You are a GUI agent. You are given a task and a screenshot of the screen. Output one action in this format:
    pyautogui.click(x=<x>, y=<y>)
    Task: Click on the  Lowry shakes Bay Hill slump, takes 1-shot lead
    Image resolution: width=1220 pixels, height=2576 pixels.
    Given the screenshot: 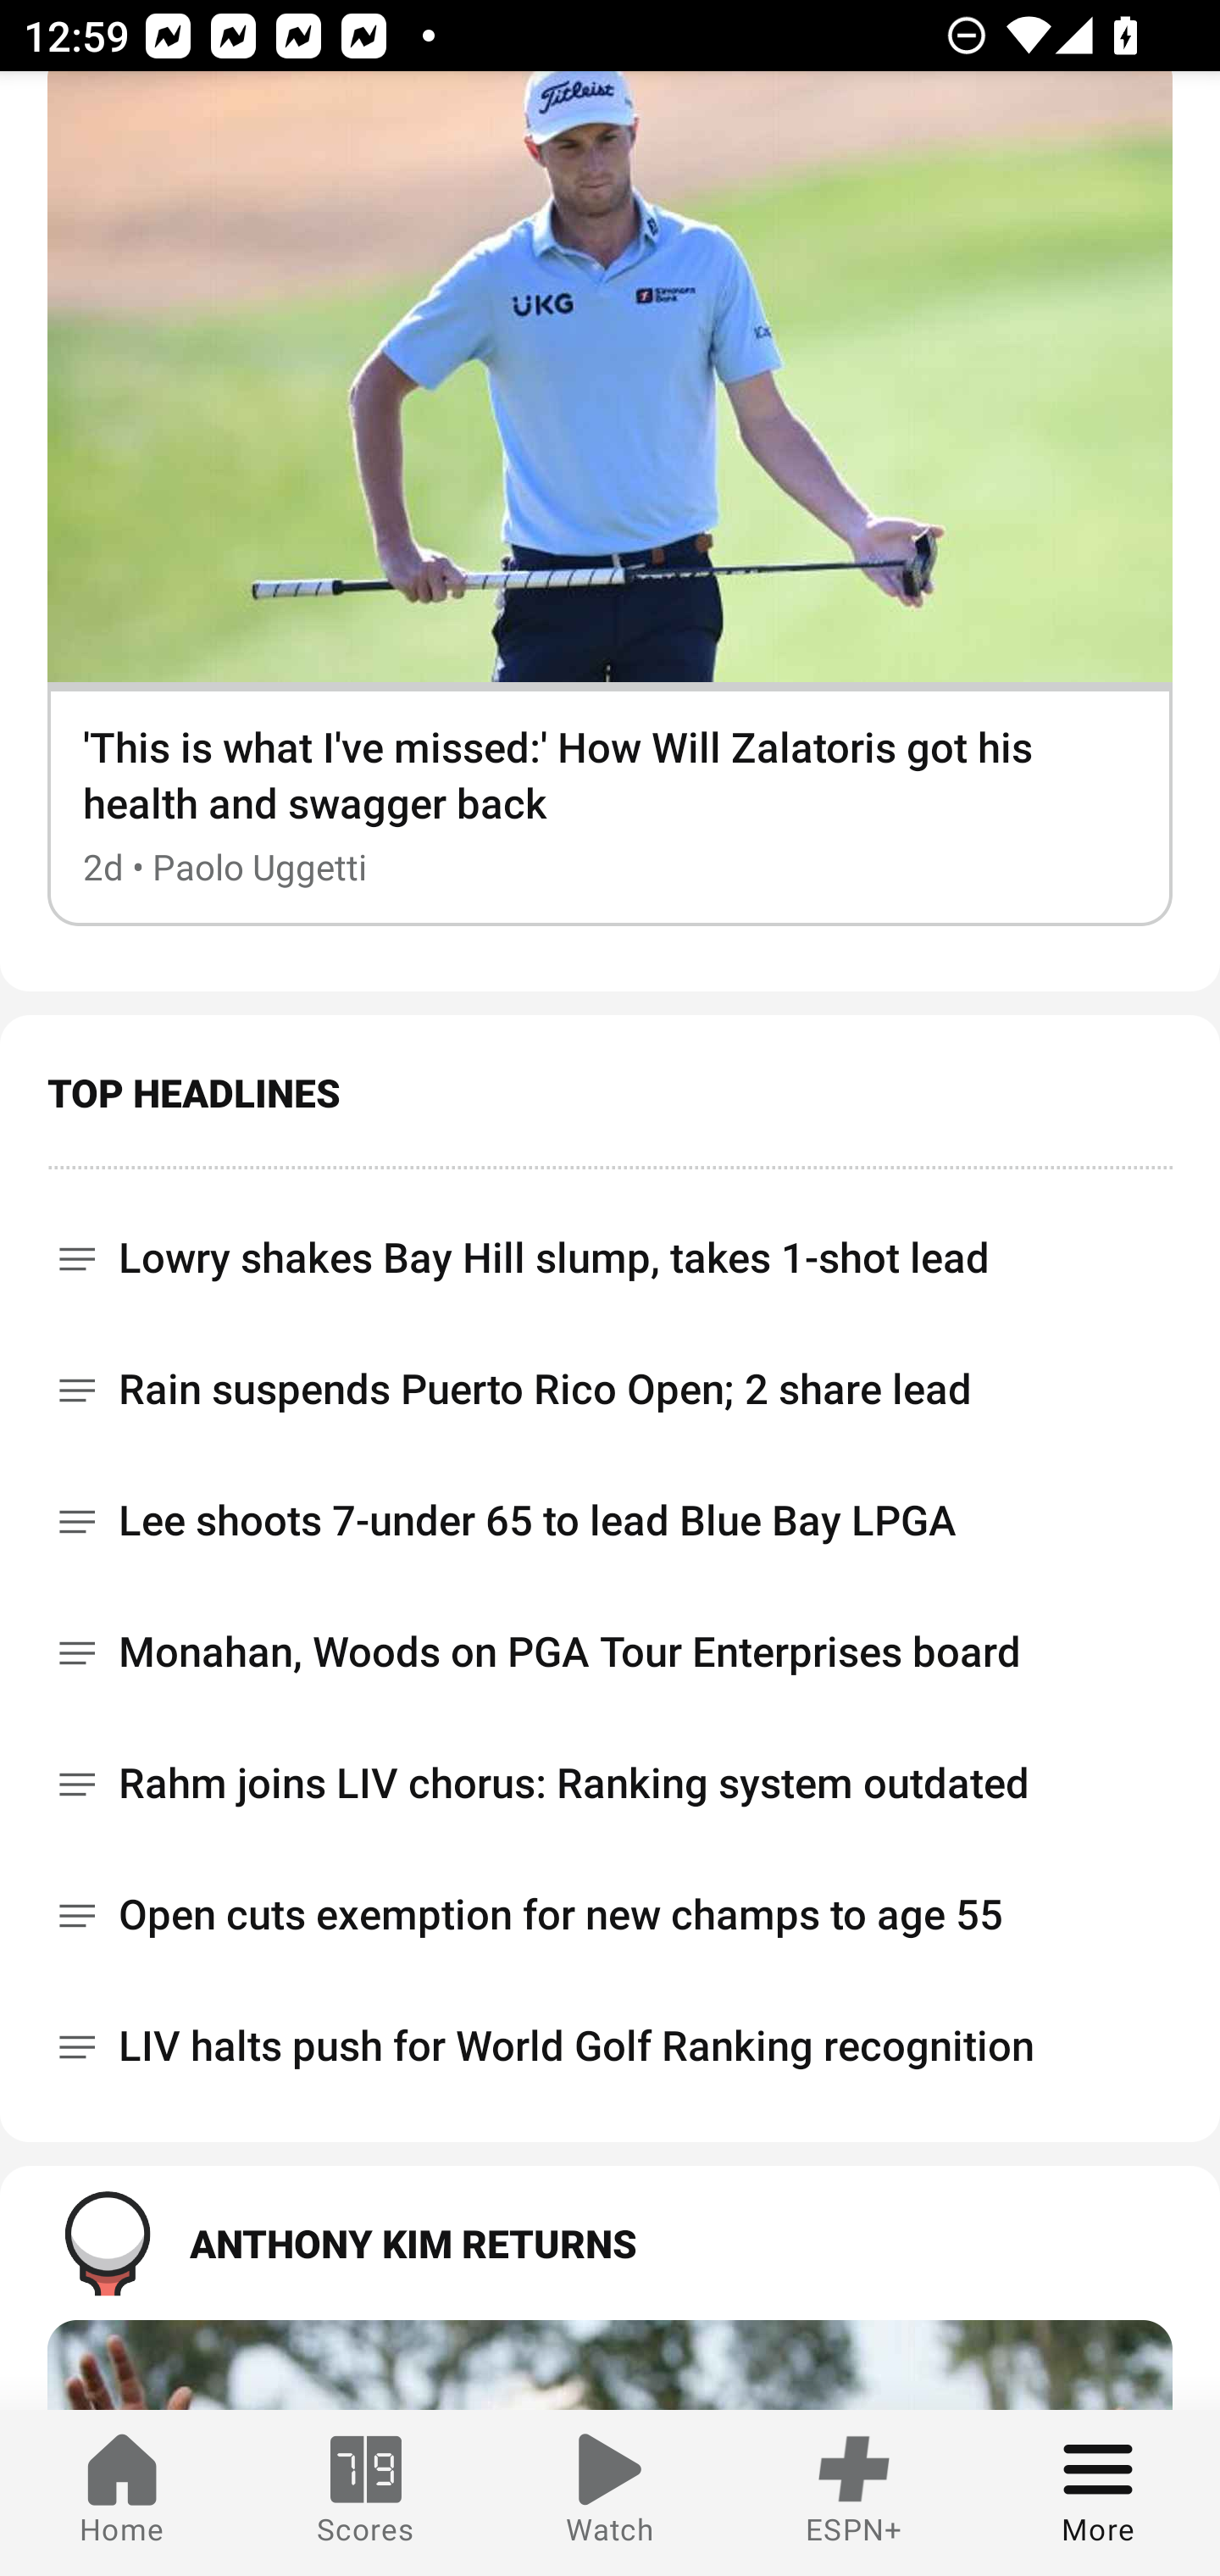 What is the action you would take?
    pyautogui.click(x=610, y=1246)
    